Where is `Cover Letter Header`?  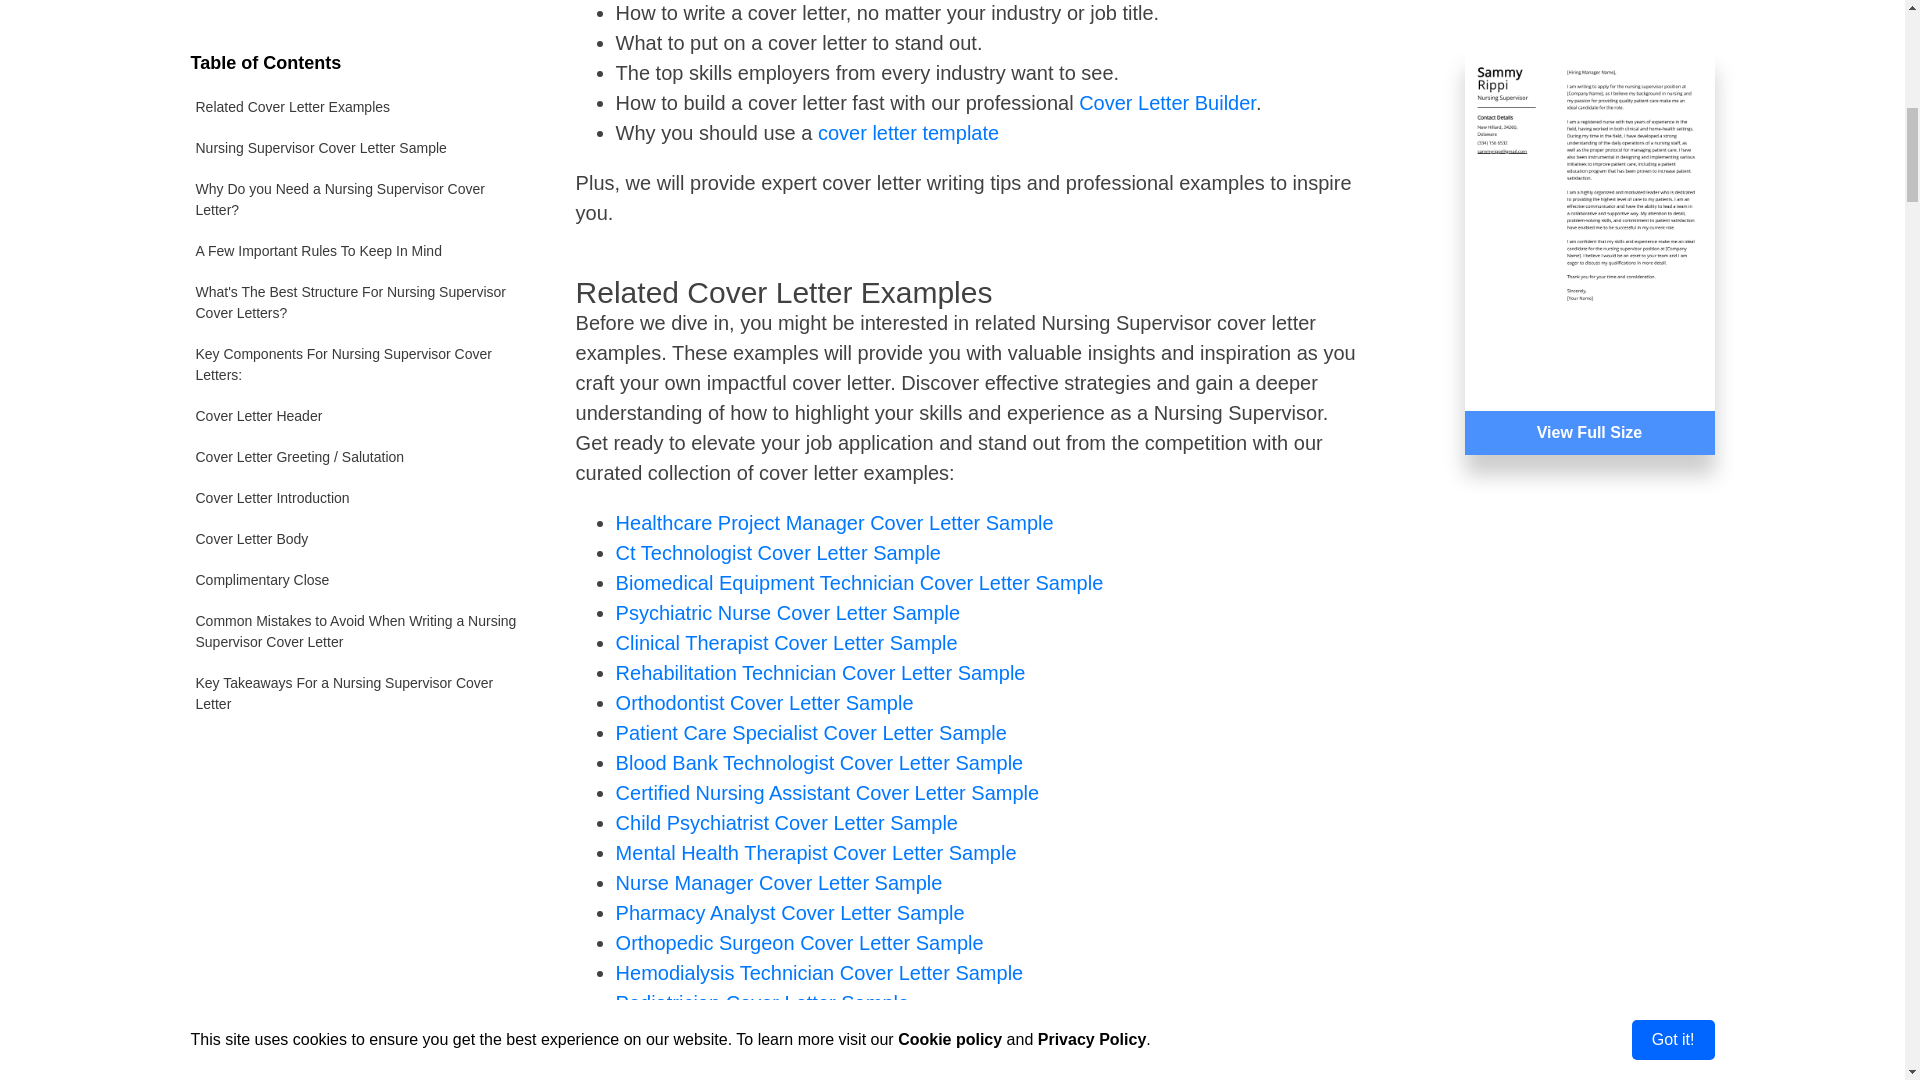
Cover Letter Header is located at coordinates (357, 114).